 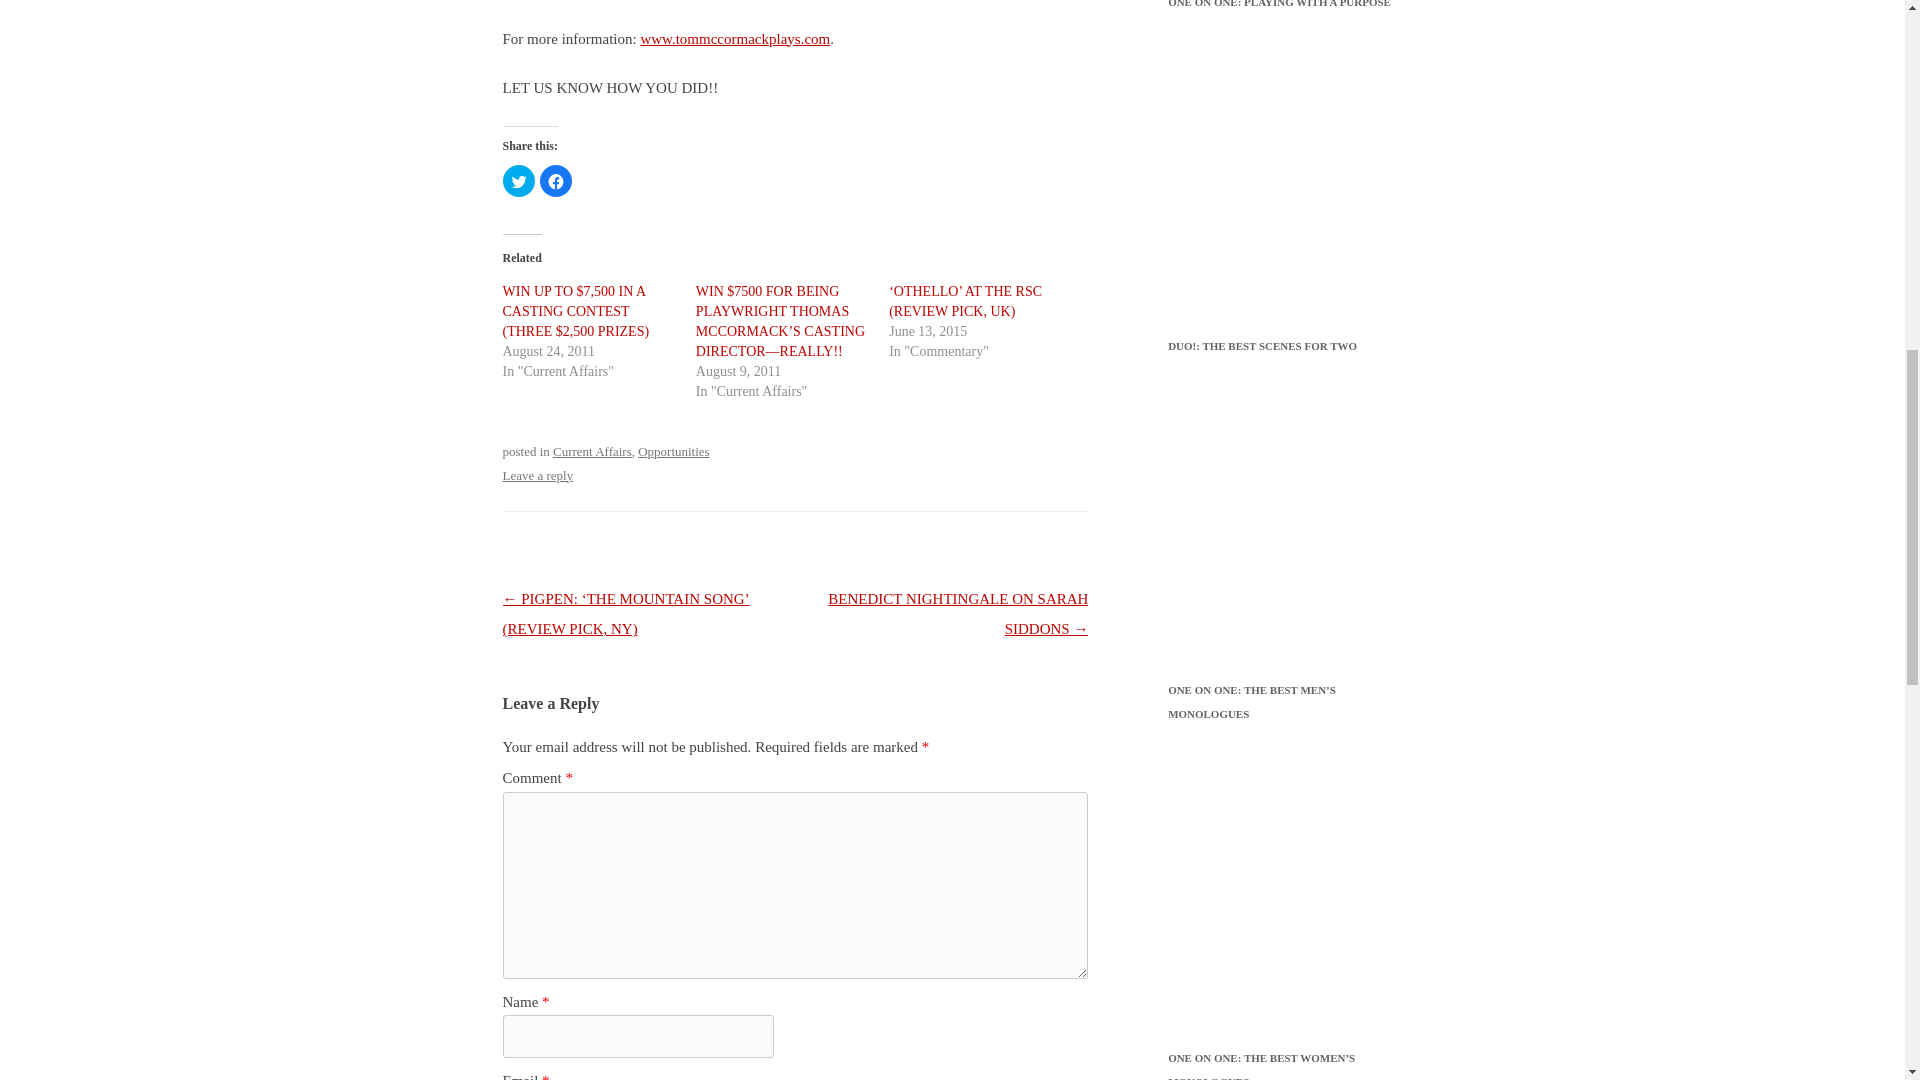 I want to click on Click to share on Twitter, so click(x=517, y=180).